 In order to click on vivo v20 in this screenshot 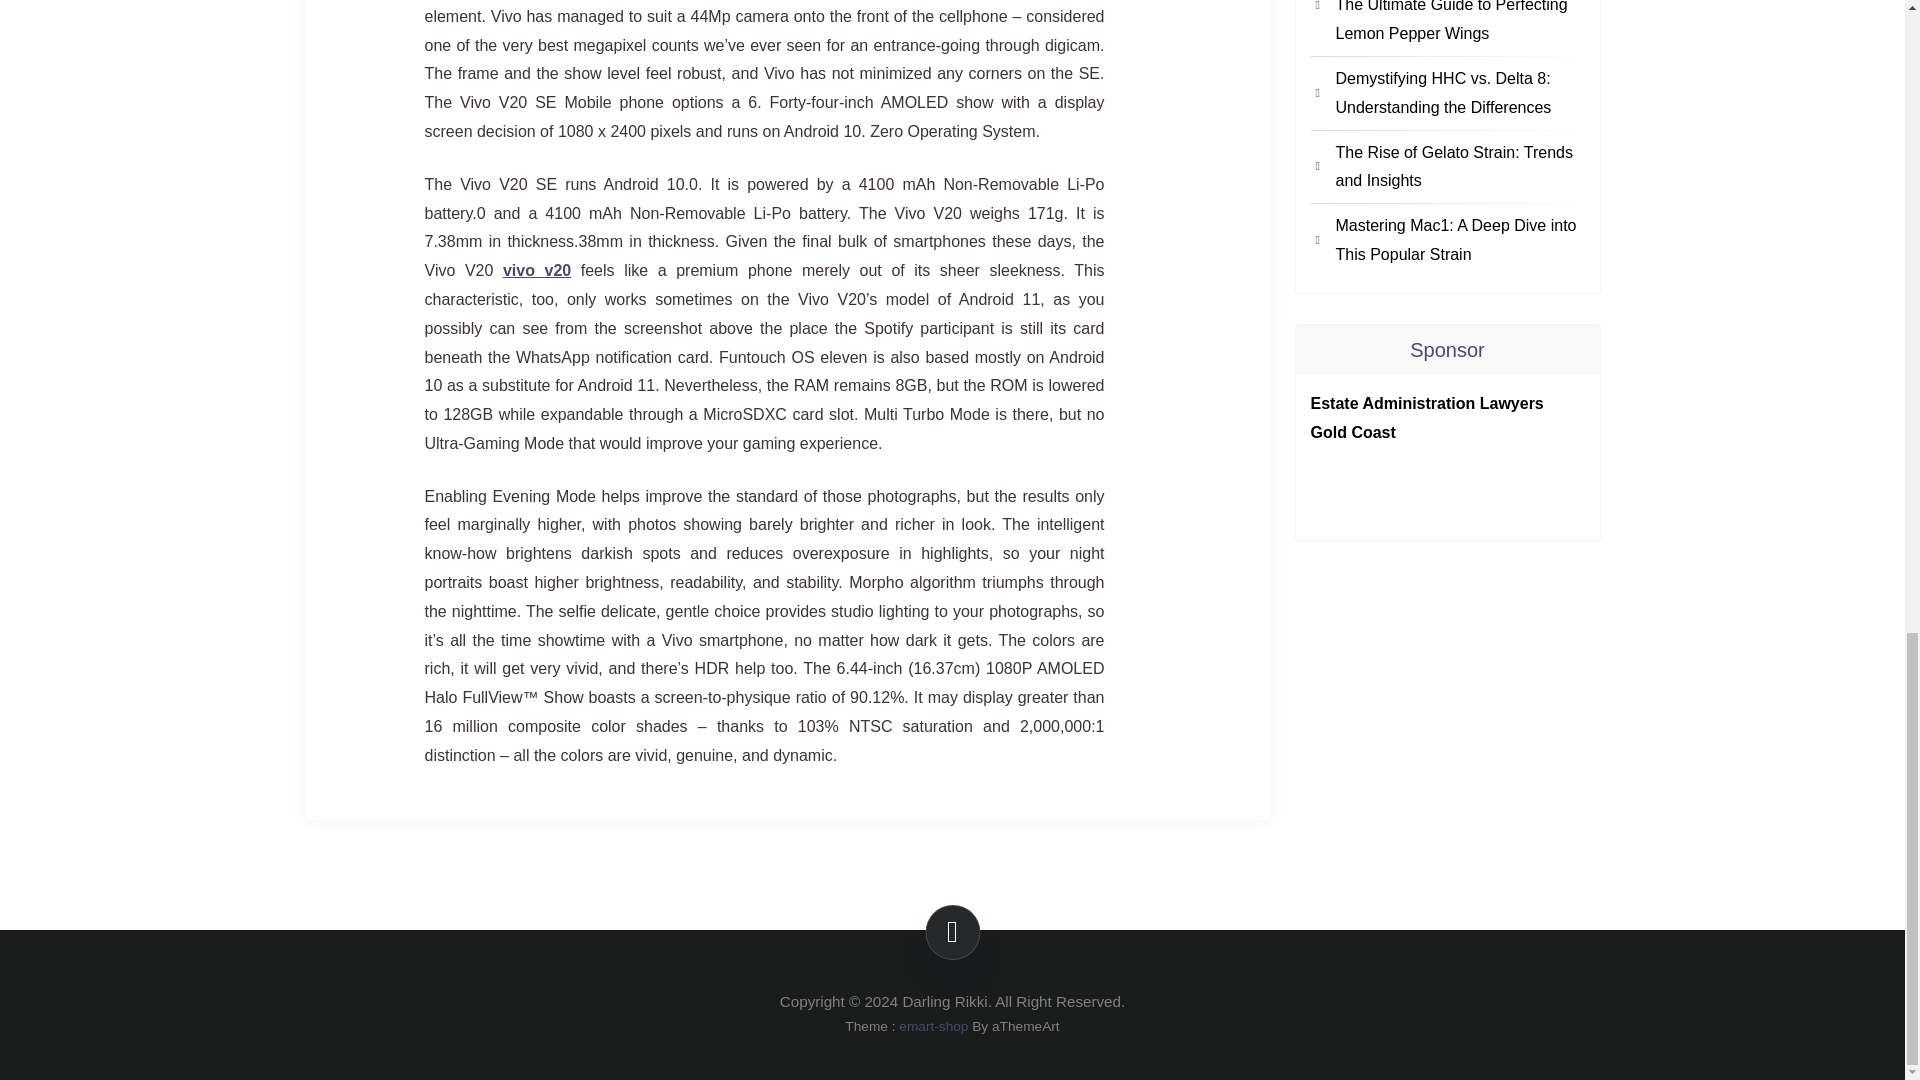, I will do `click(536, 270)`.